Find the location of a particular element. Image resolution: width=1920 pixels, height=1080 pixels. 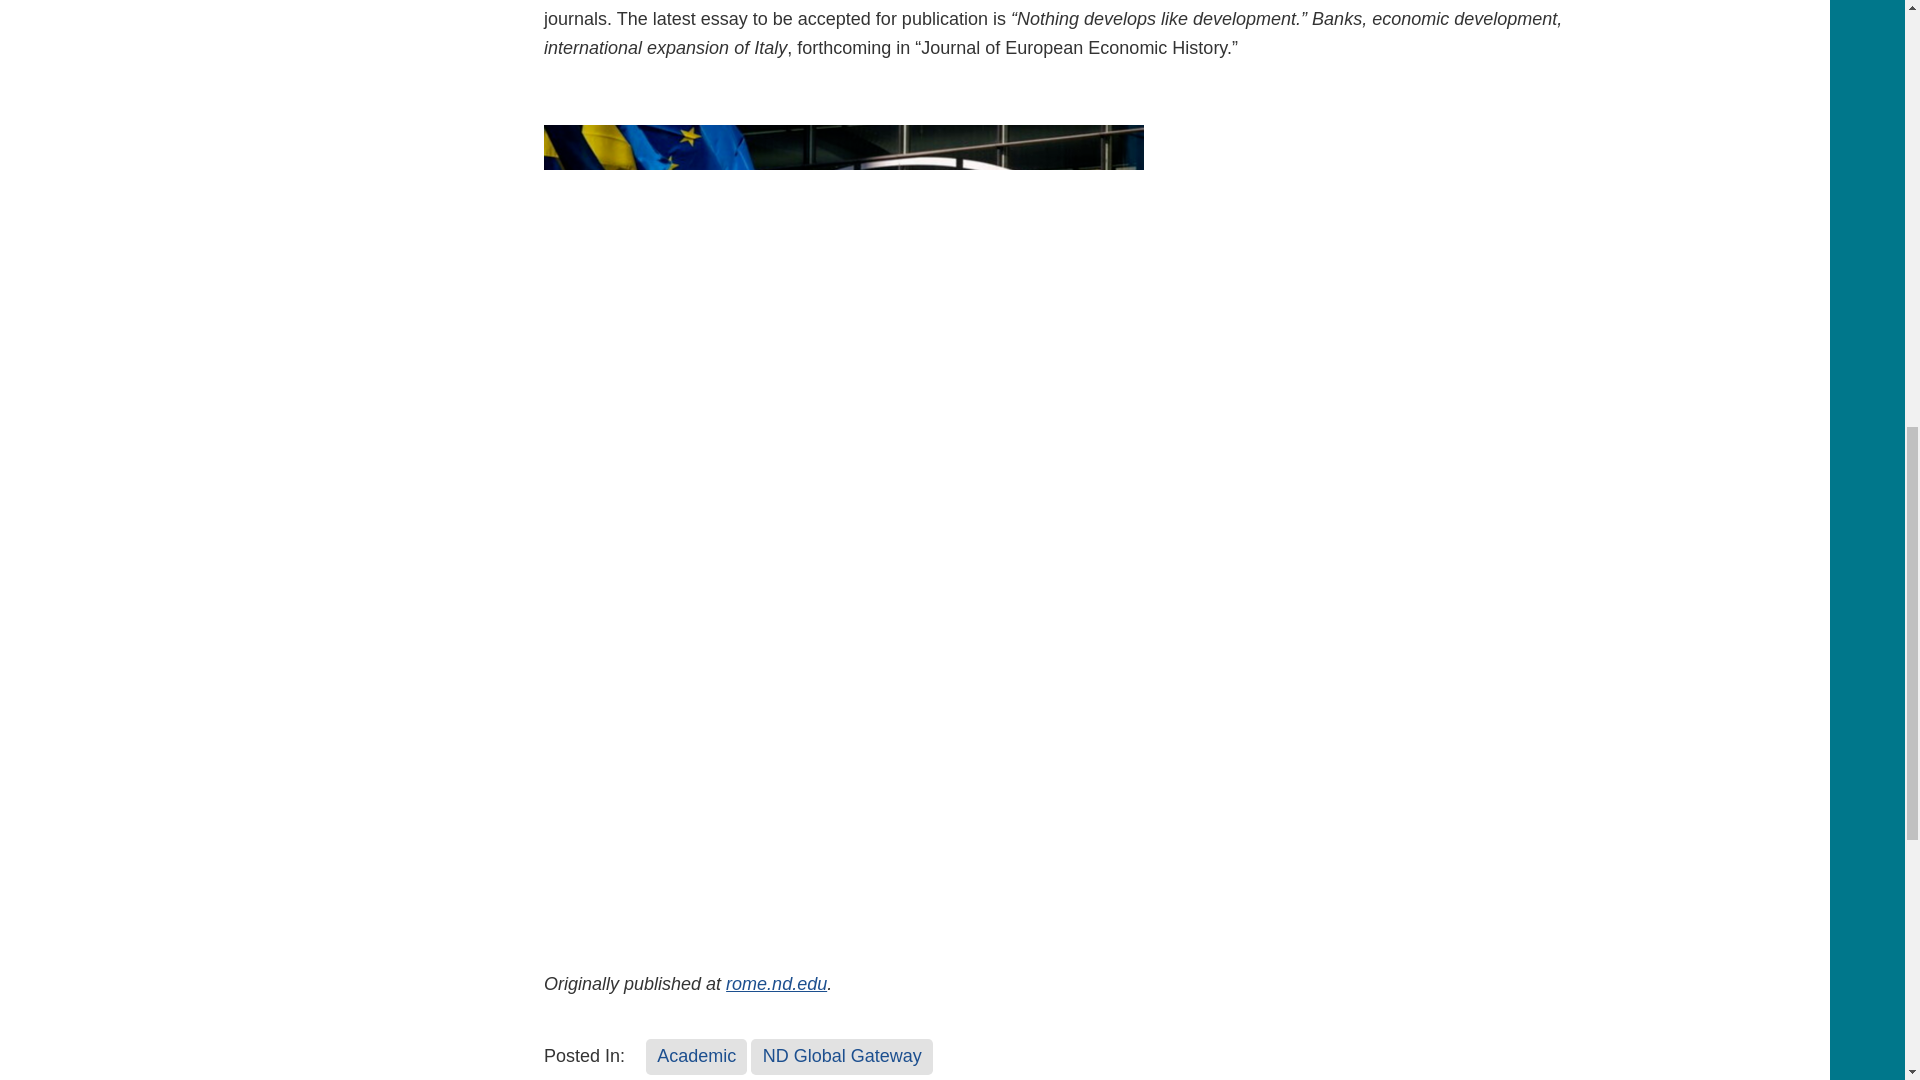

Academic is located at coordinates (696, 1056).